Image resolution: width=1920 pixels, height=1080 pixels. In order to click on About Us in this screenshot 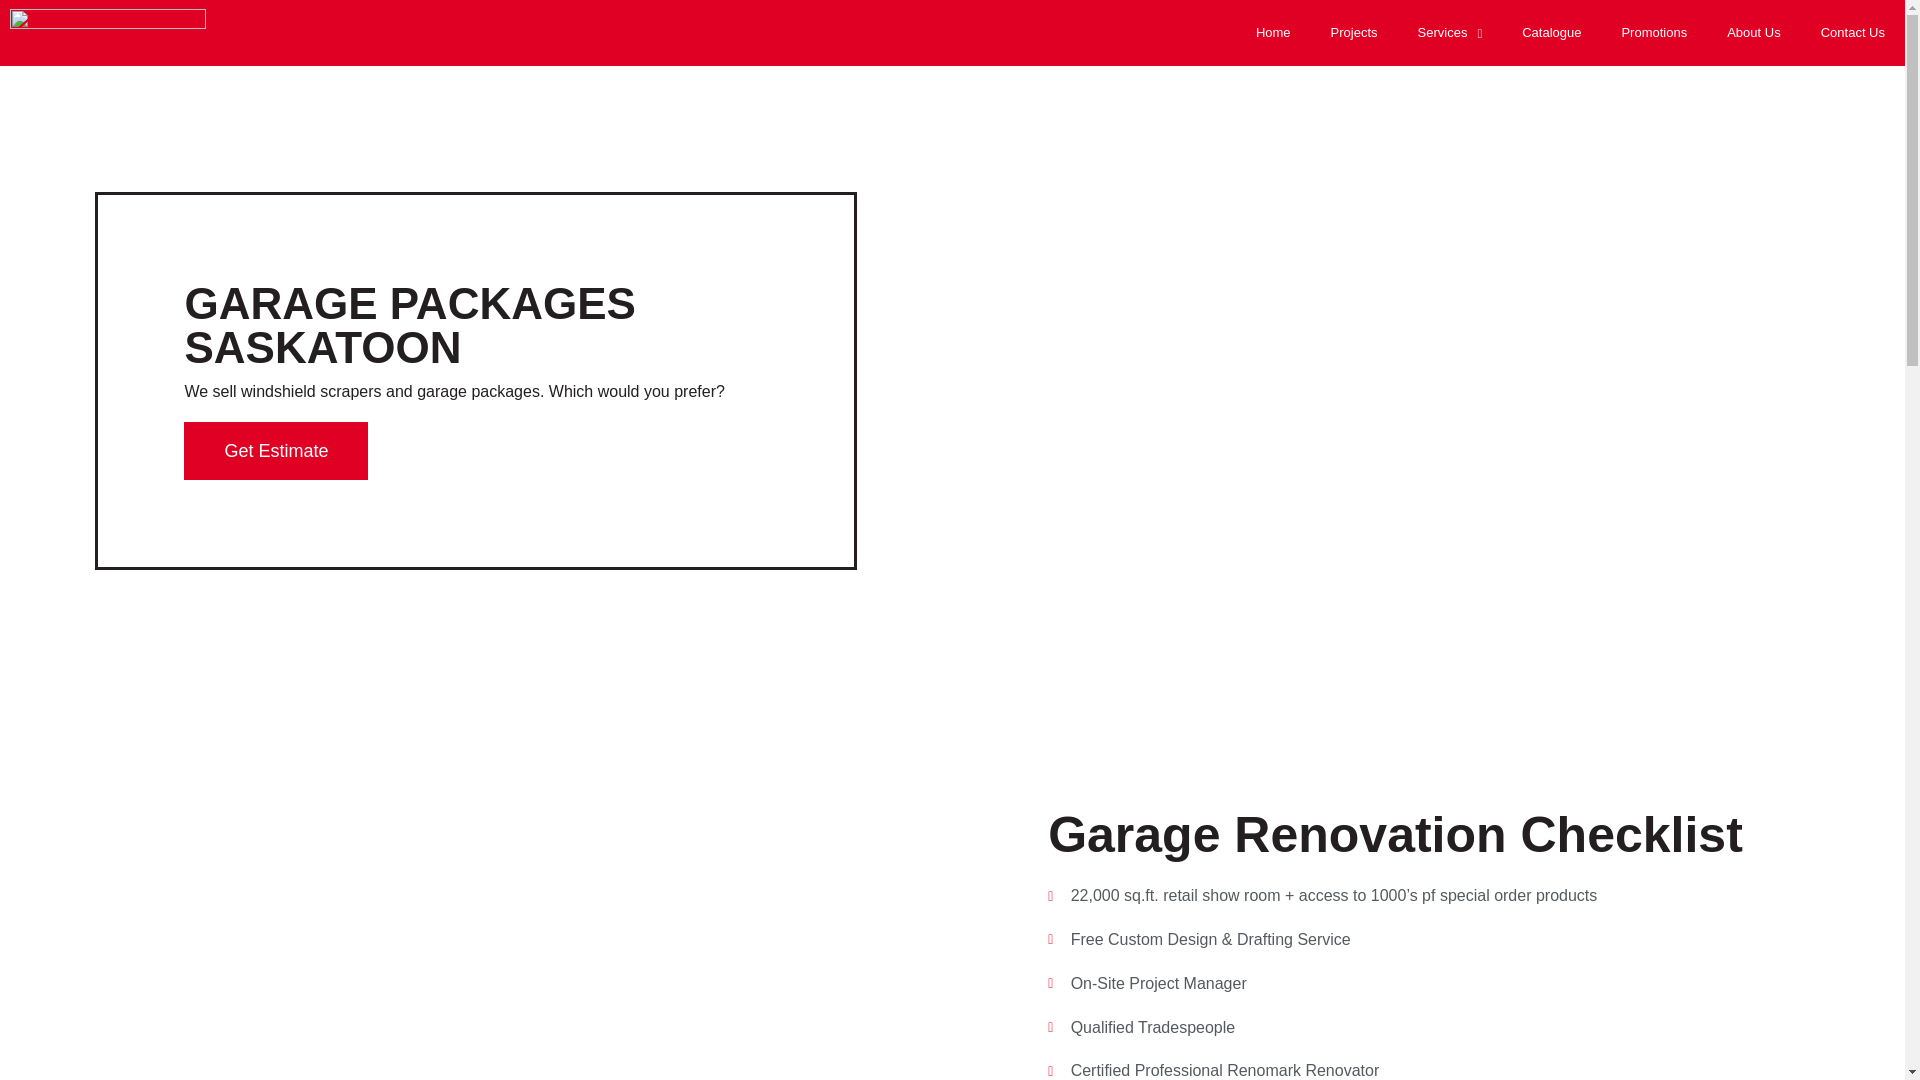, I will do `click(1753, 32)`.